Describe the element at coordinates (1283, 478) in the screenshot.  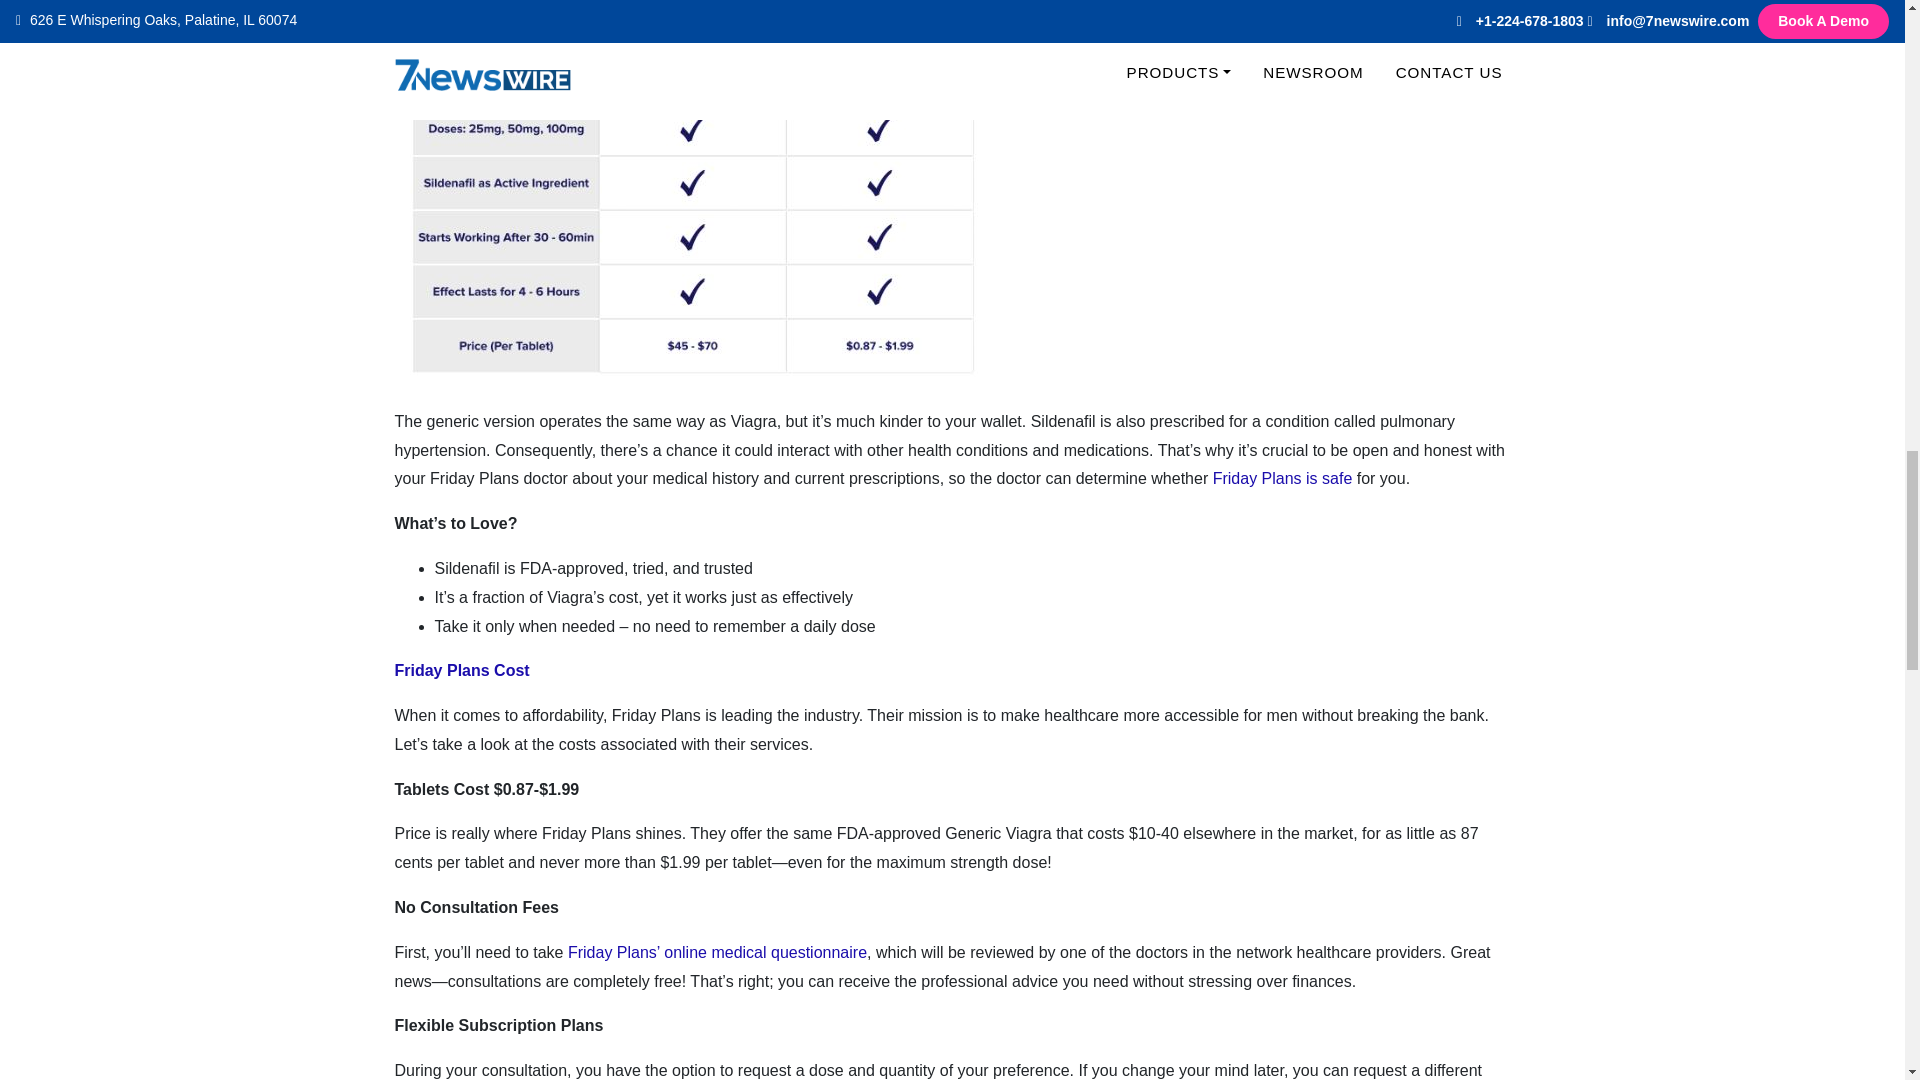
I see `Friday Plans is safe` at that location.